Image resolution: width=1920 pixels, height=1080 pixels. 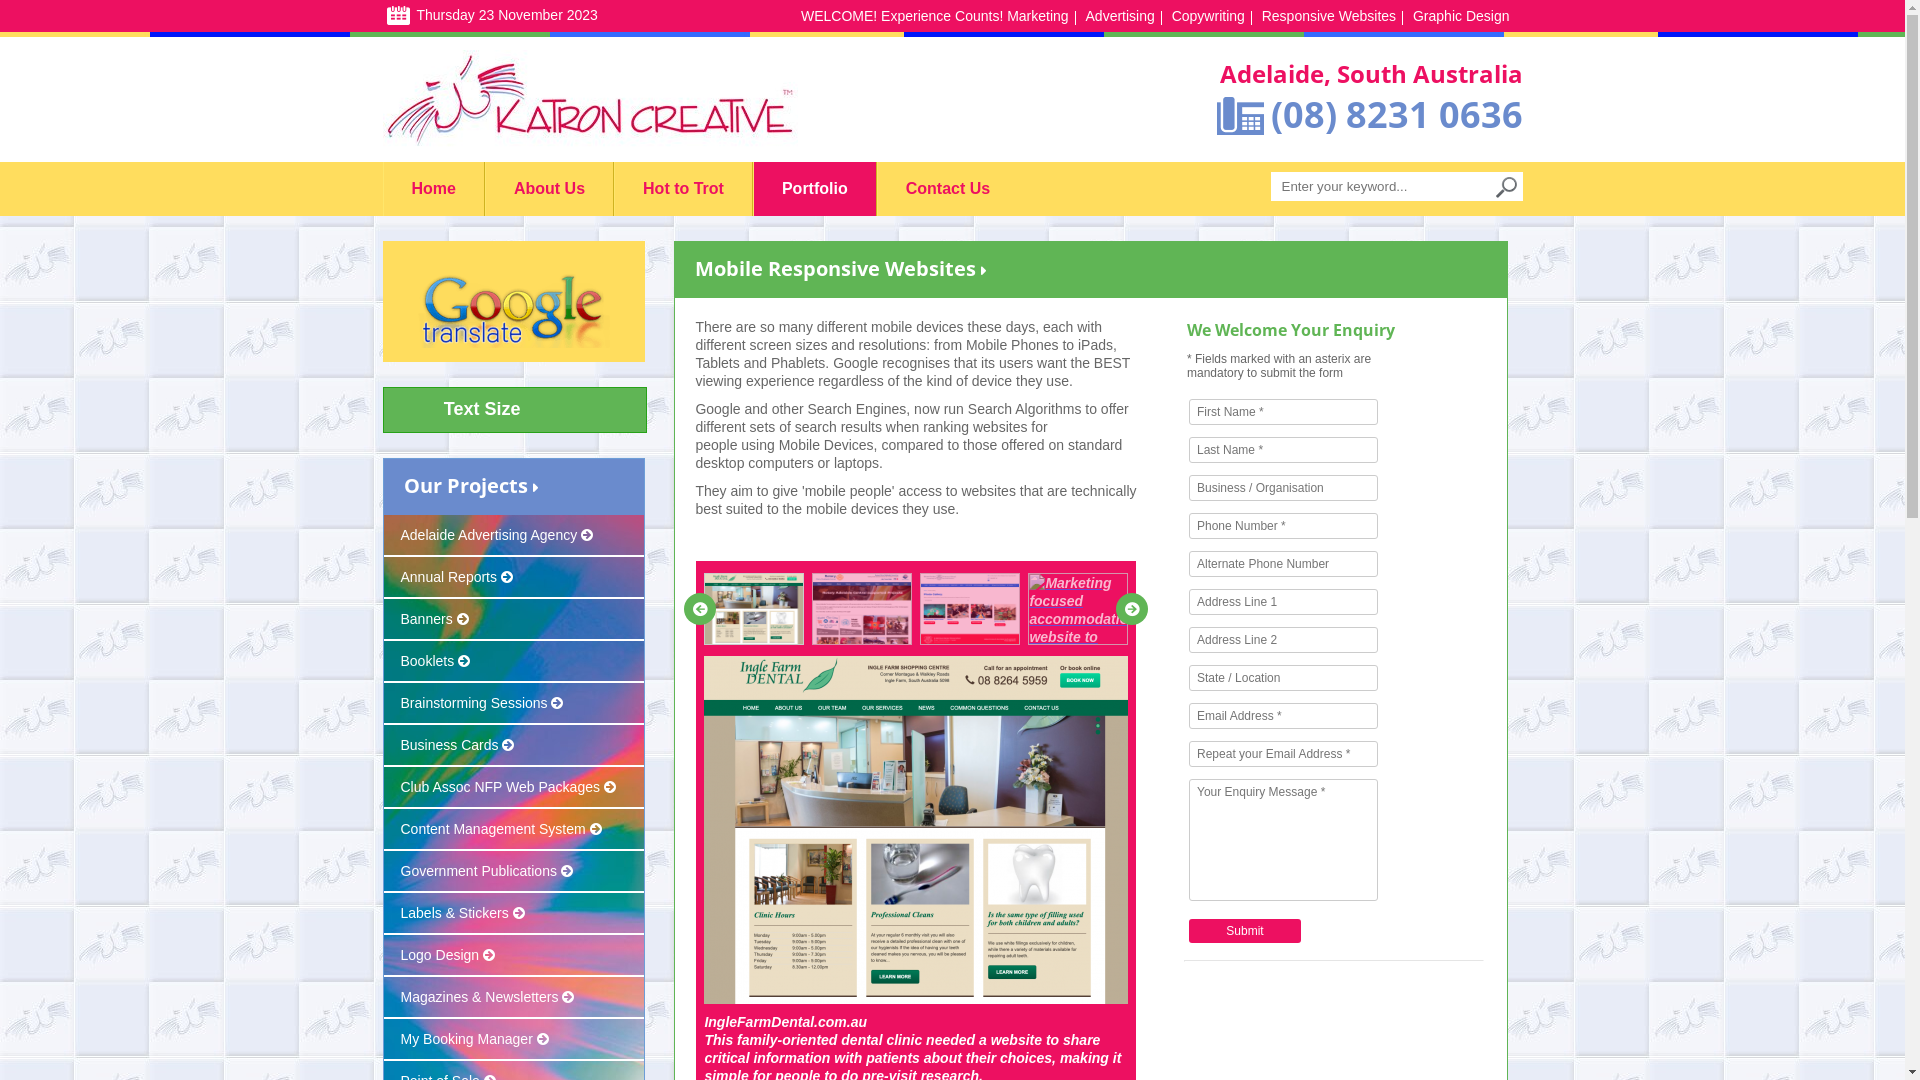 What do you see at coordinates (590, 100) in the screenshot?
I see `Katron Creative` at bounding box center [590, 100].